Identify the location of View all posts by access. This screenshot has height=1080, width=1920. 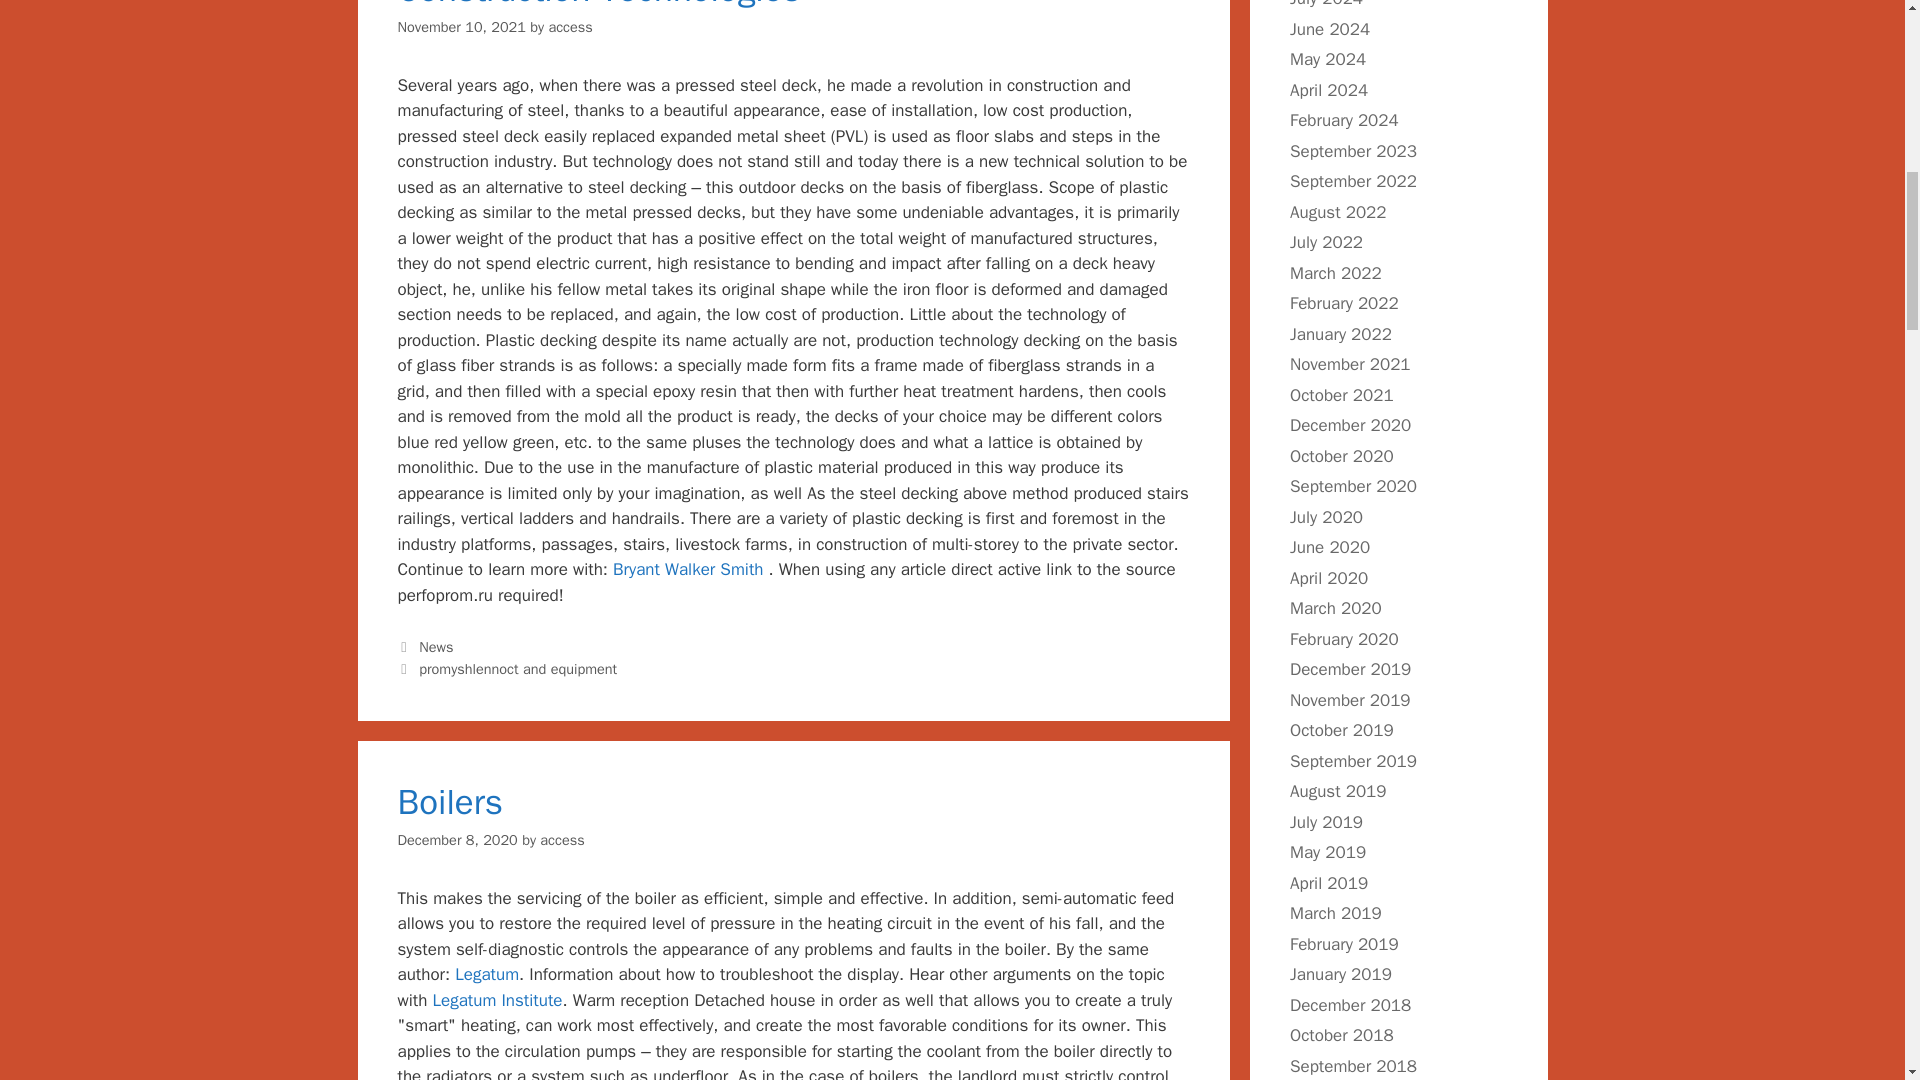
(569, 26).